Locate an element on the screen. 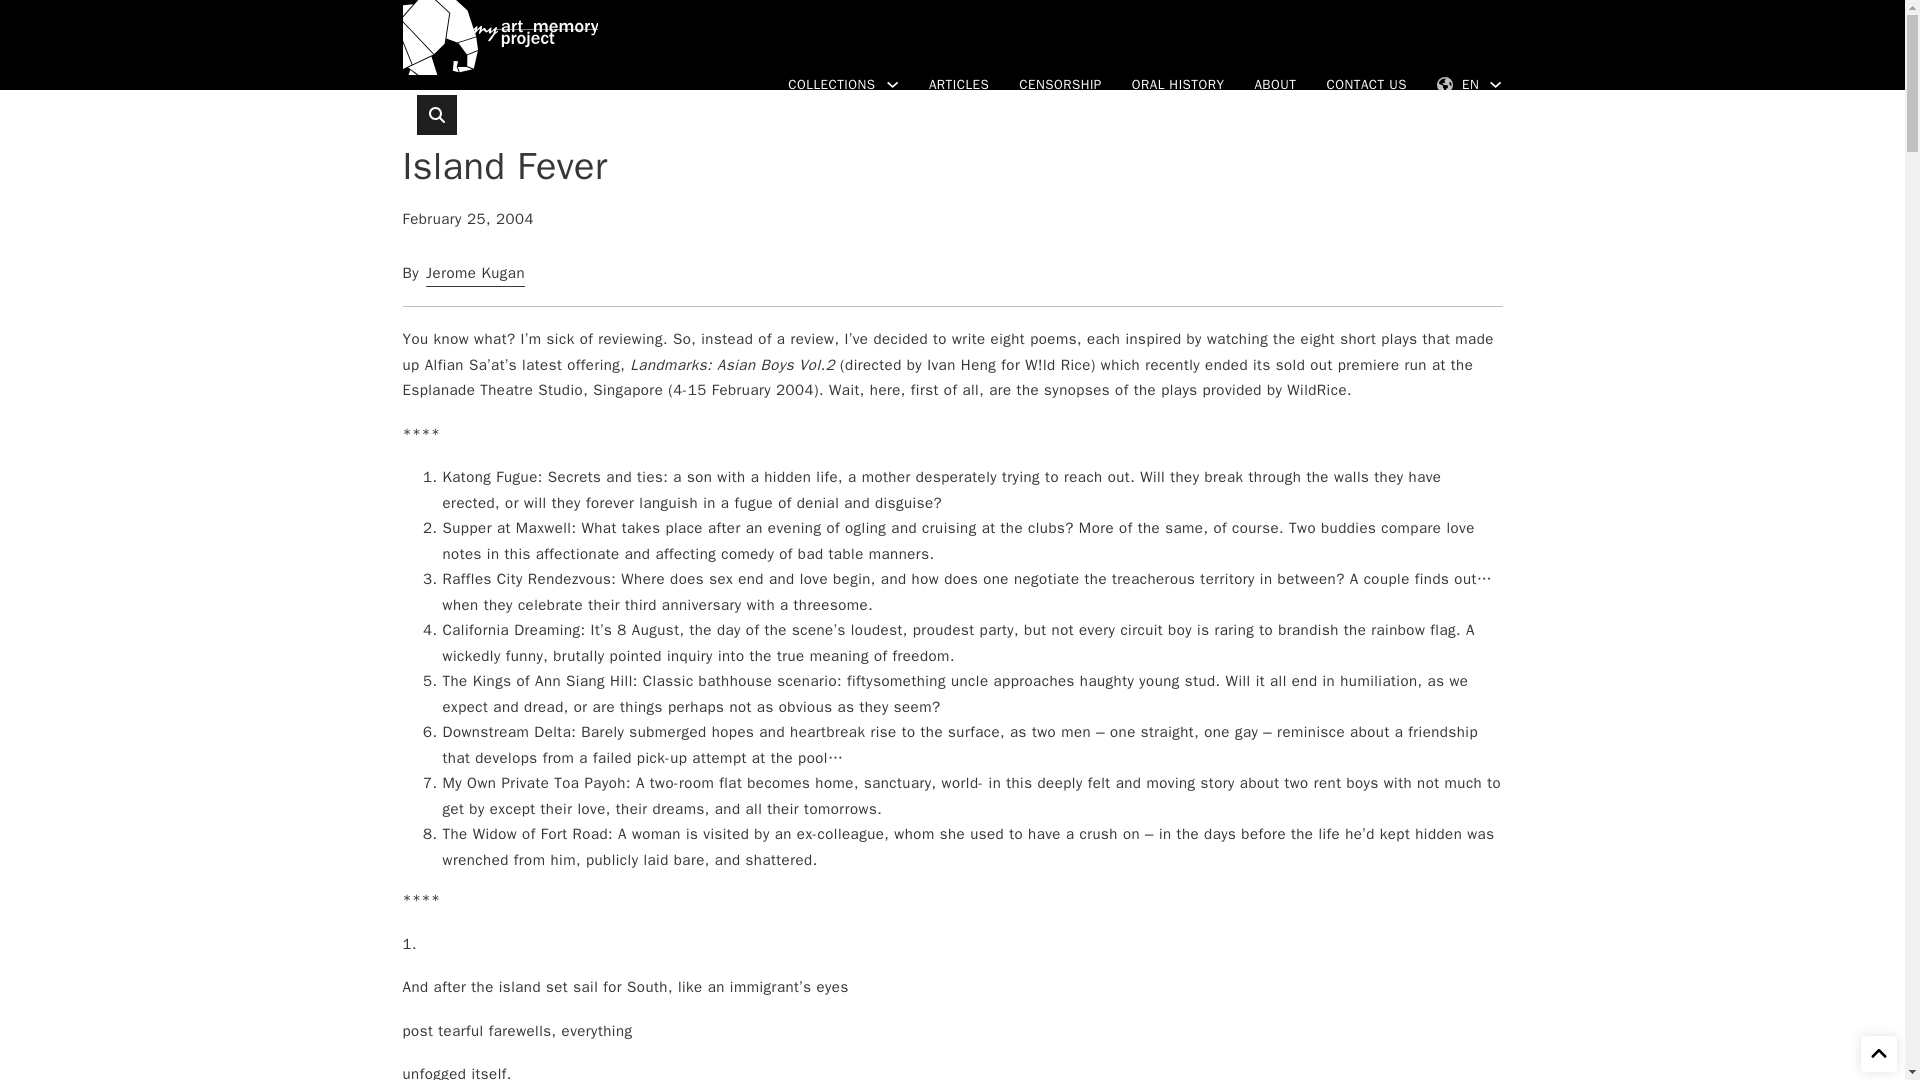 The image size is (1920, 1080). ABOUT is located at coordinates (1274, 84).